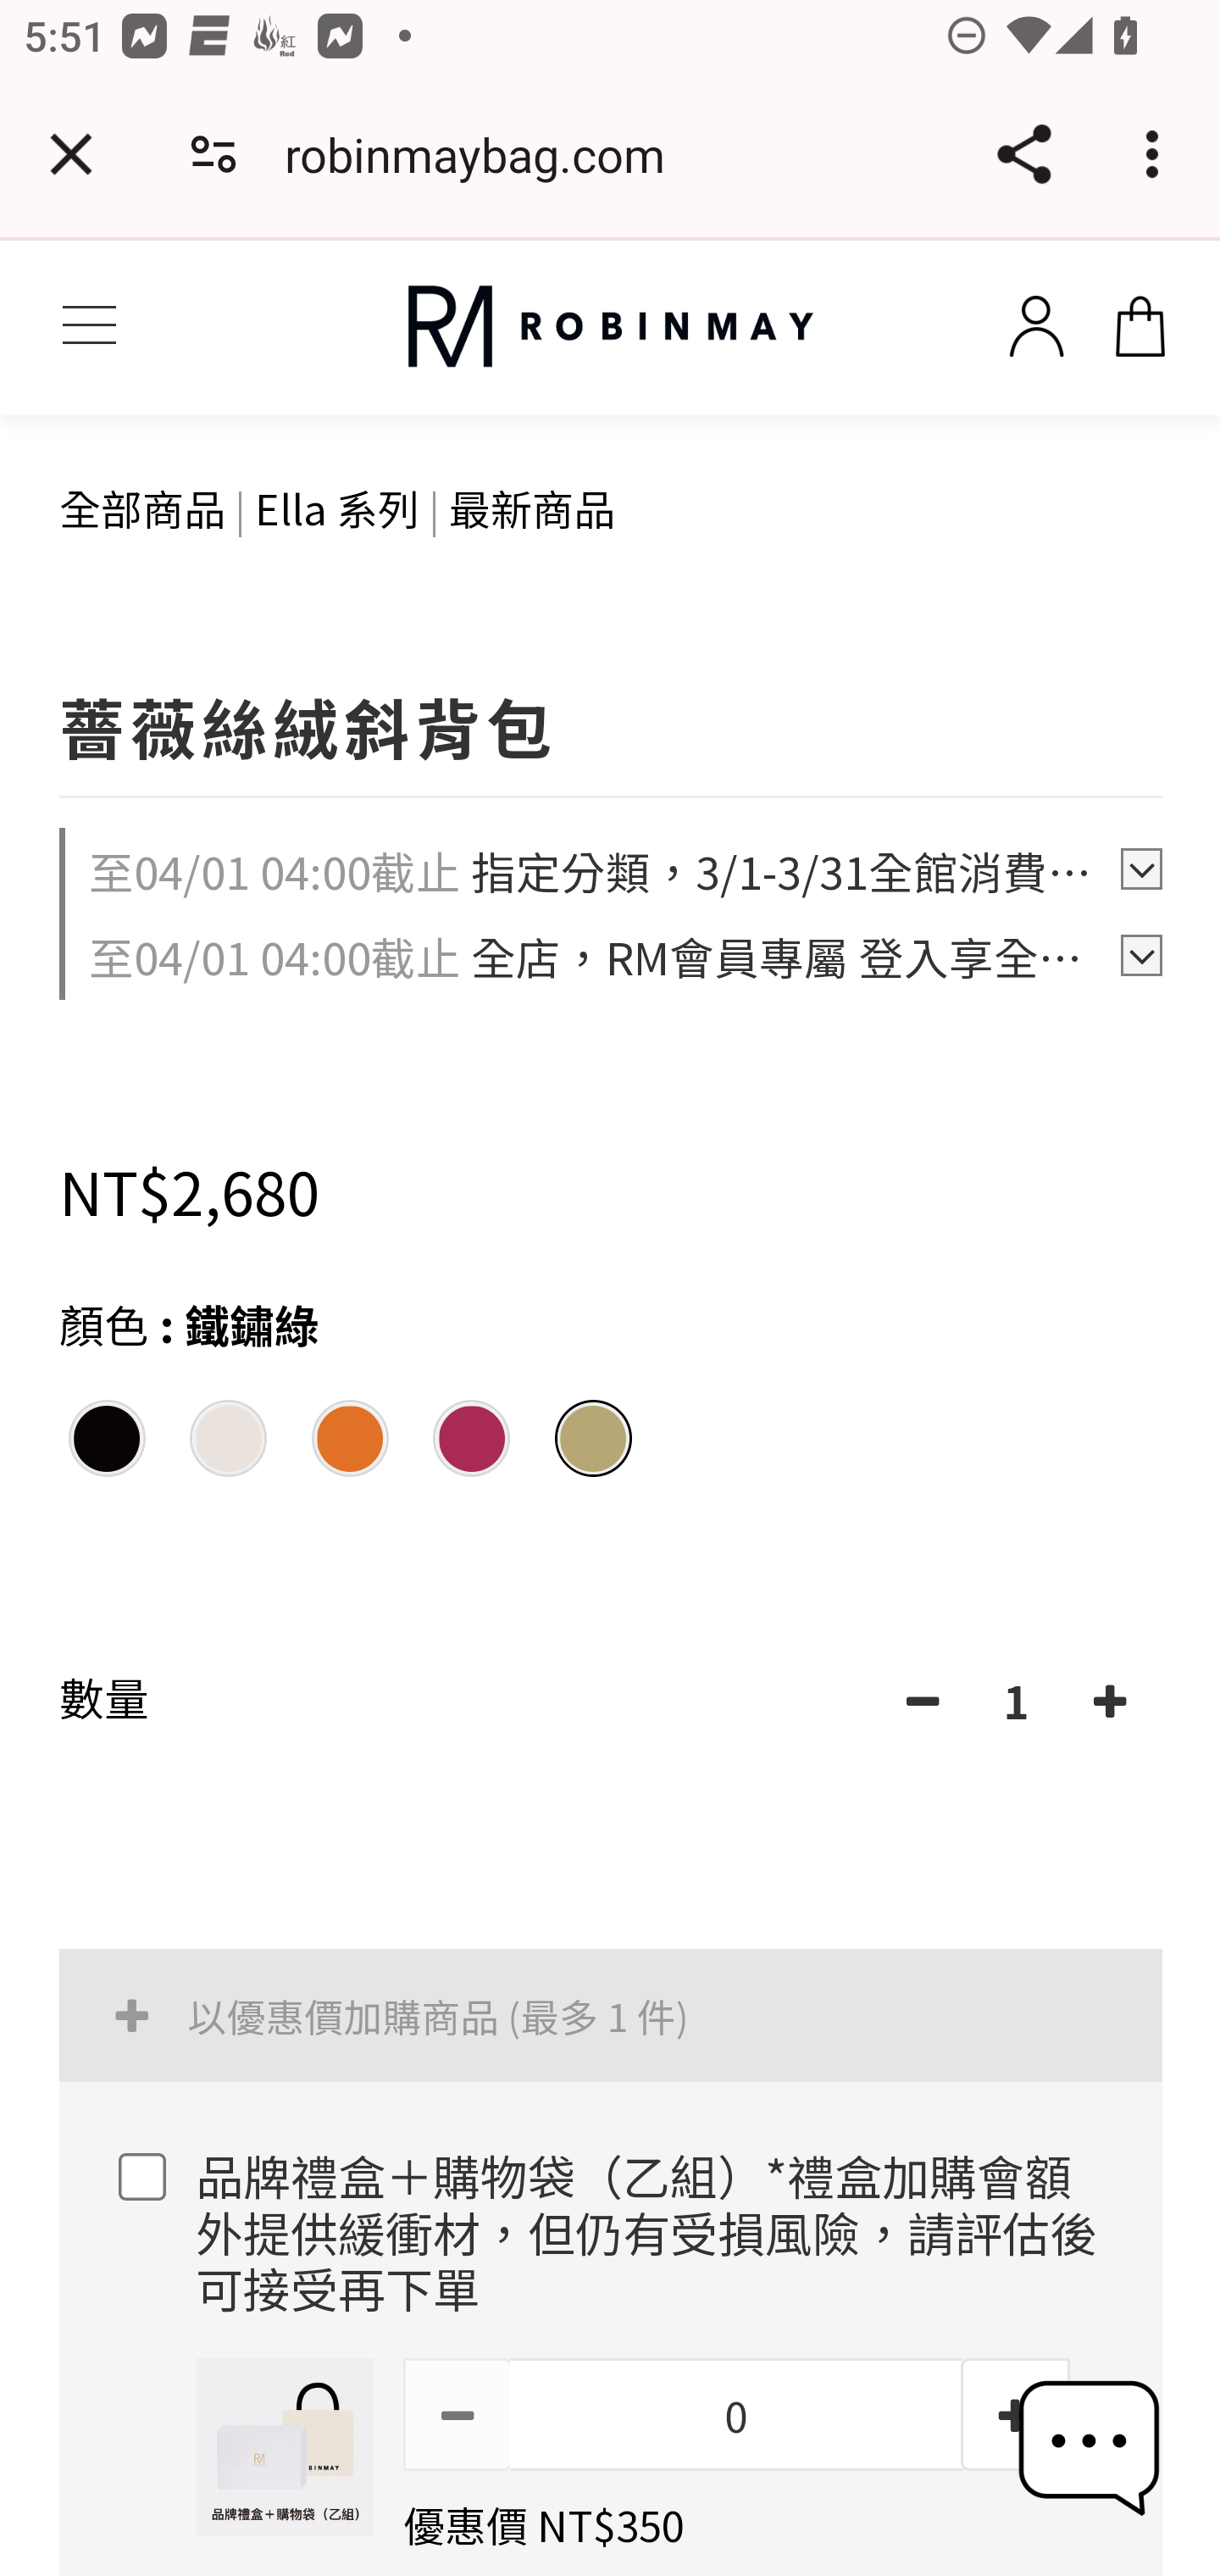  What do you see at coordinates (735, 2413) in the screenshot?
I see `0` at bounding box center [735, 2413].